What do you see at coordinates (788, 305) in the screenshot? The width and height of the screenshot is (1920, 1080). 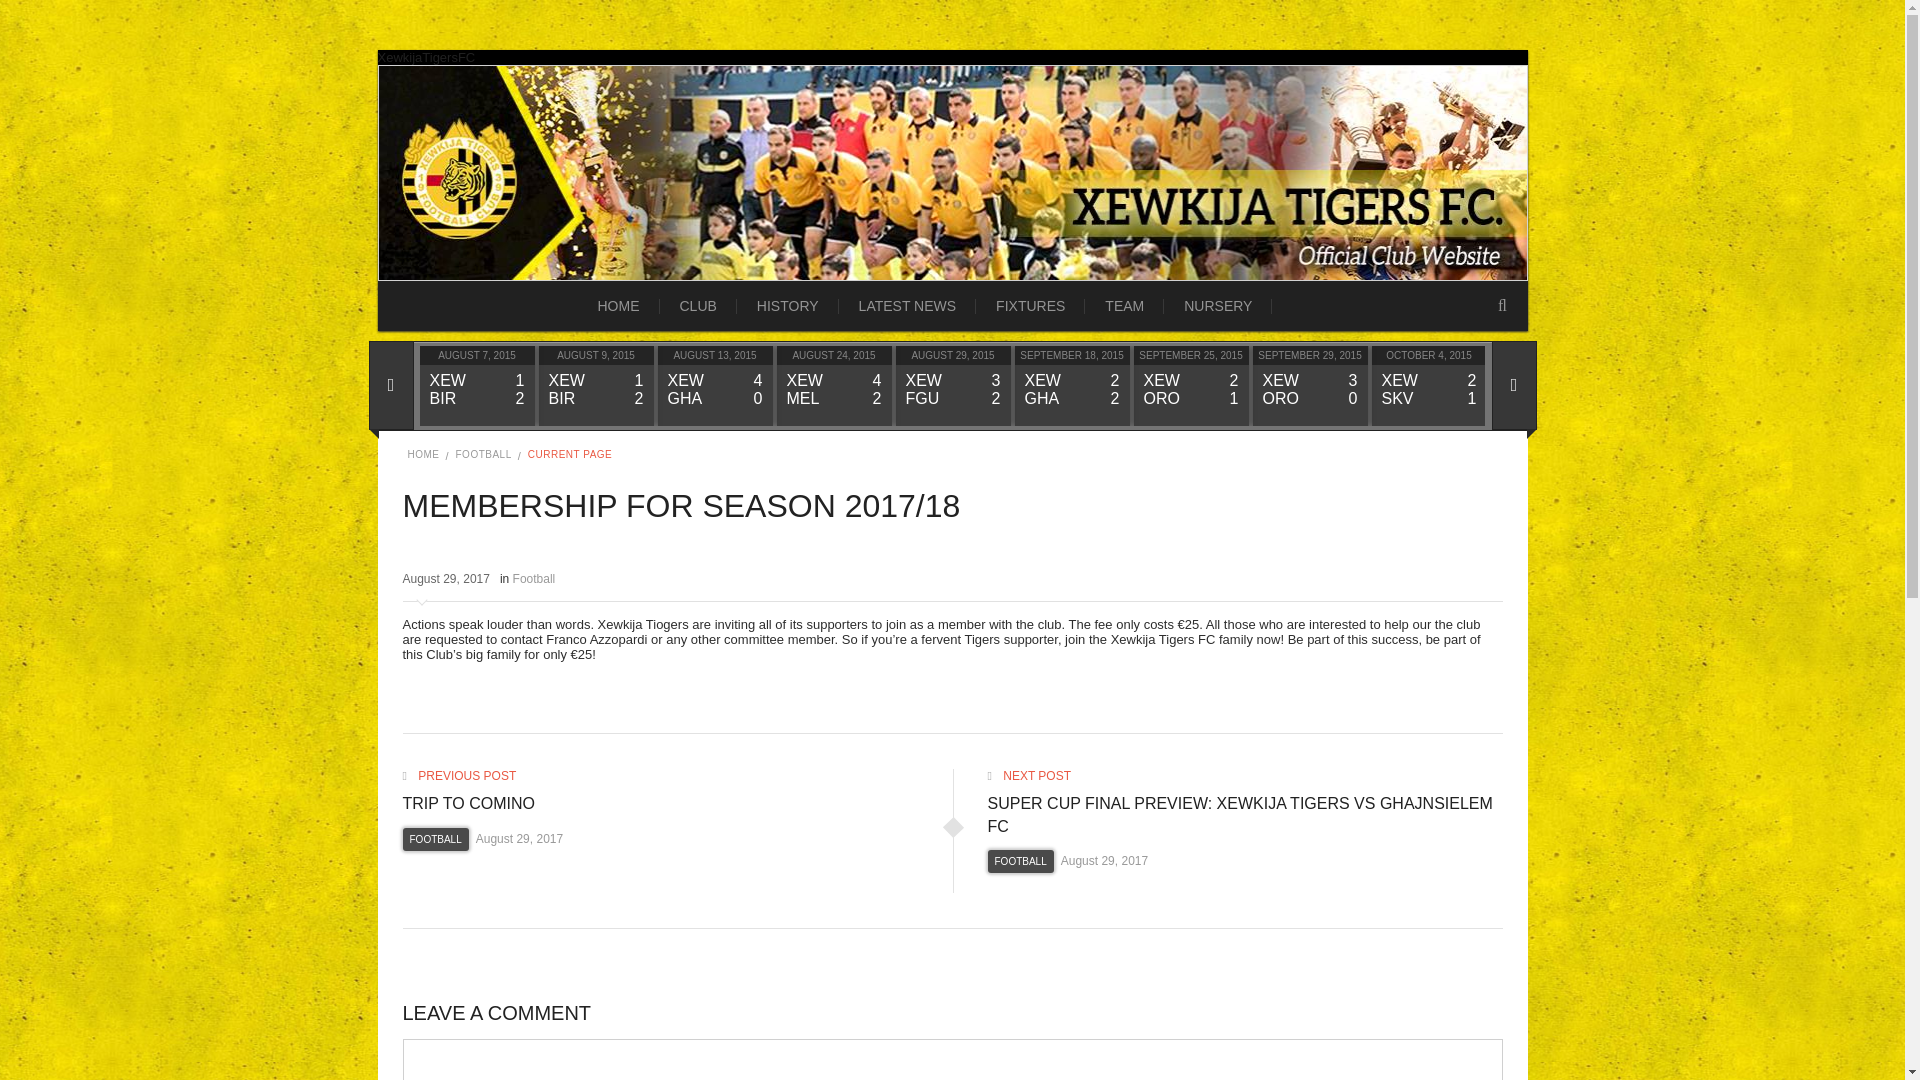 I see `HISTORY` at bounding box center [788, 305].